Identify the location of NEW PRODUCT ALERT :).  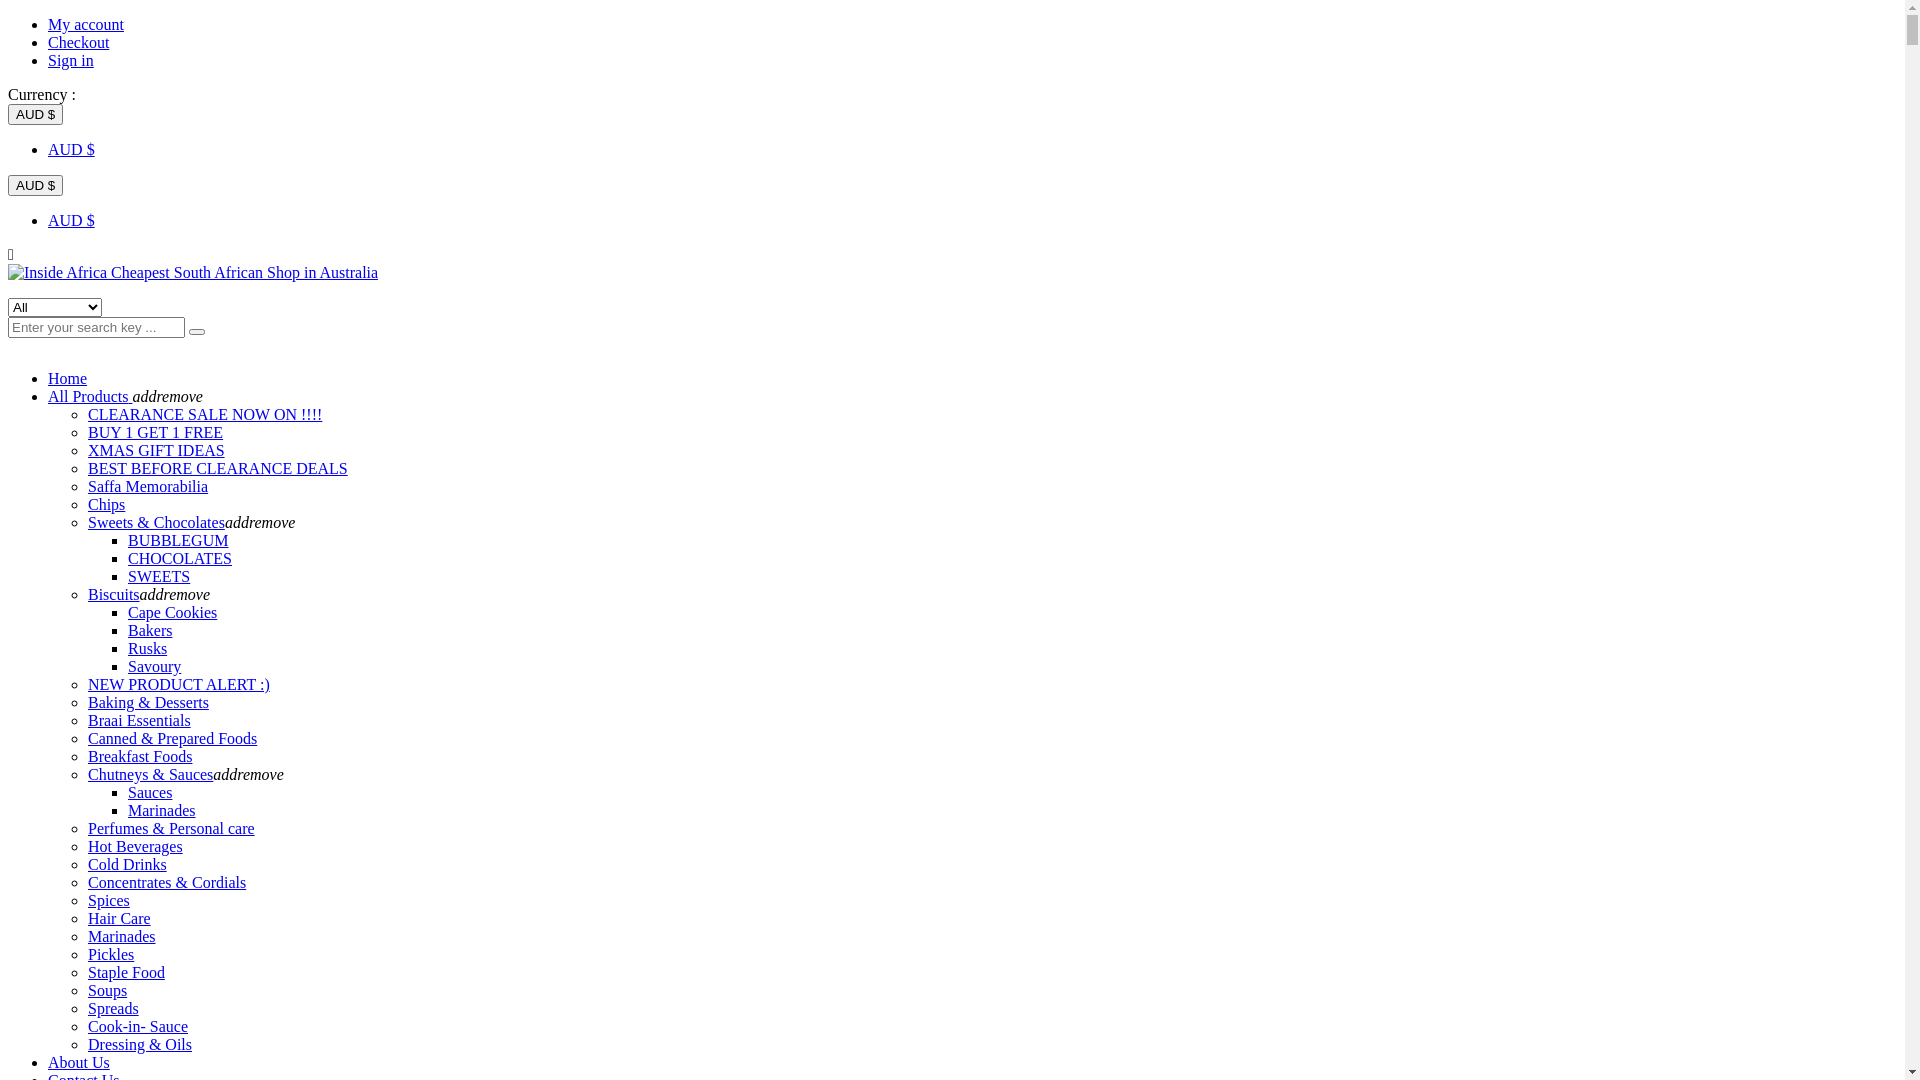
(179, 684).